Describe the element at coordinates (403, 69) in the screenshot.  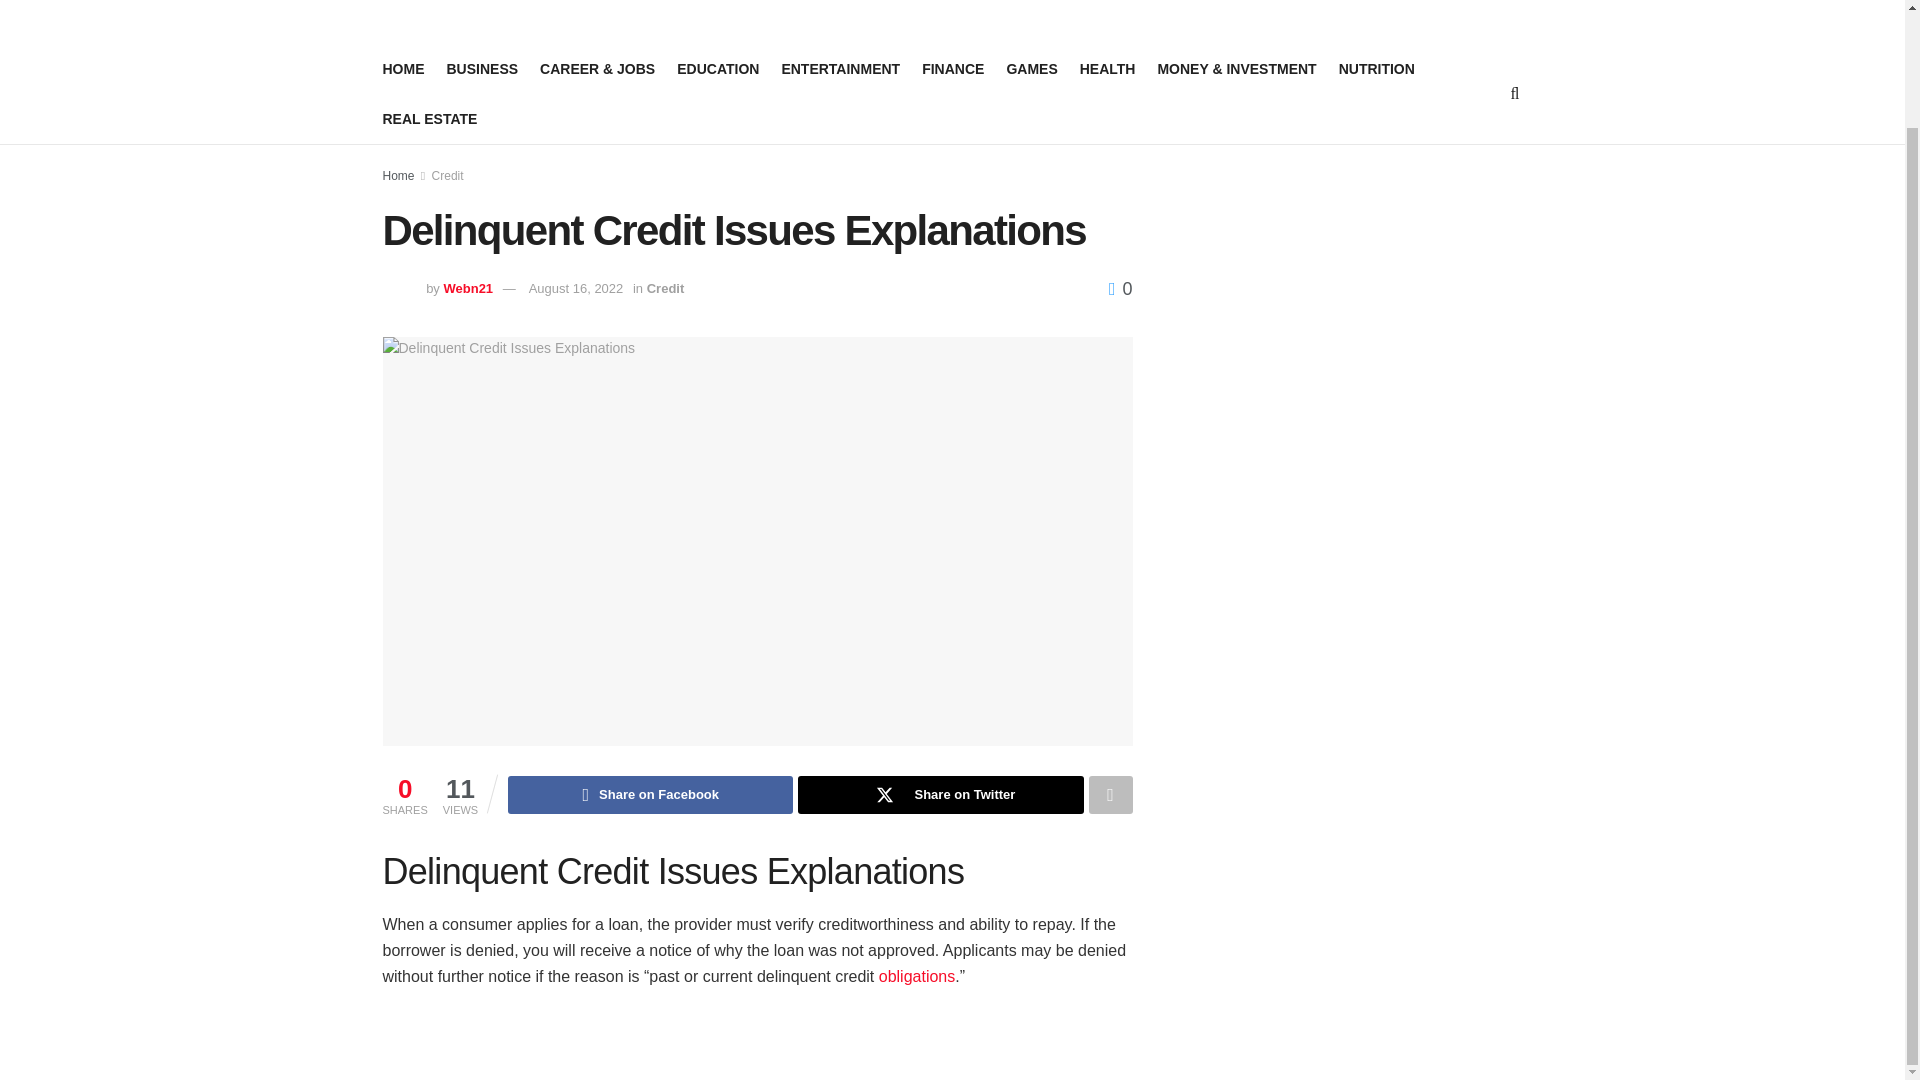
I see `HOME` at that location.